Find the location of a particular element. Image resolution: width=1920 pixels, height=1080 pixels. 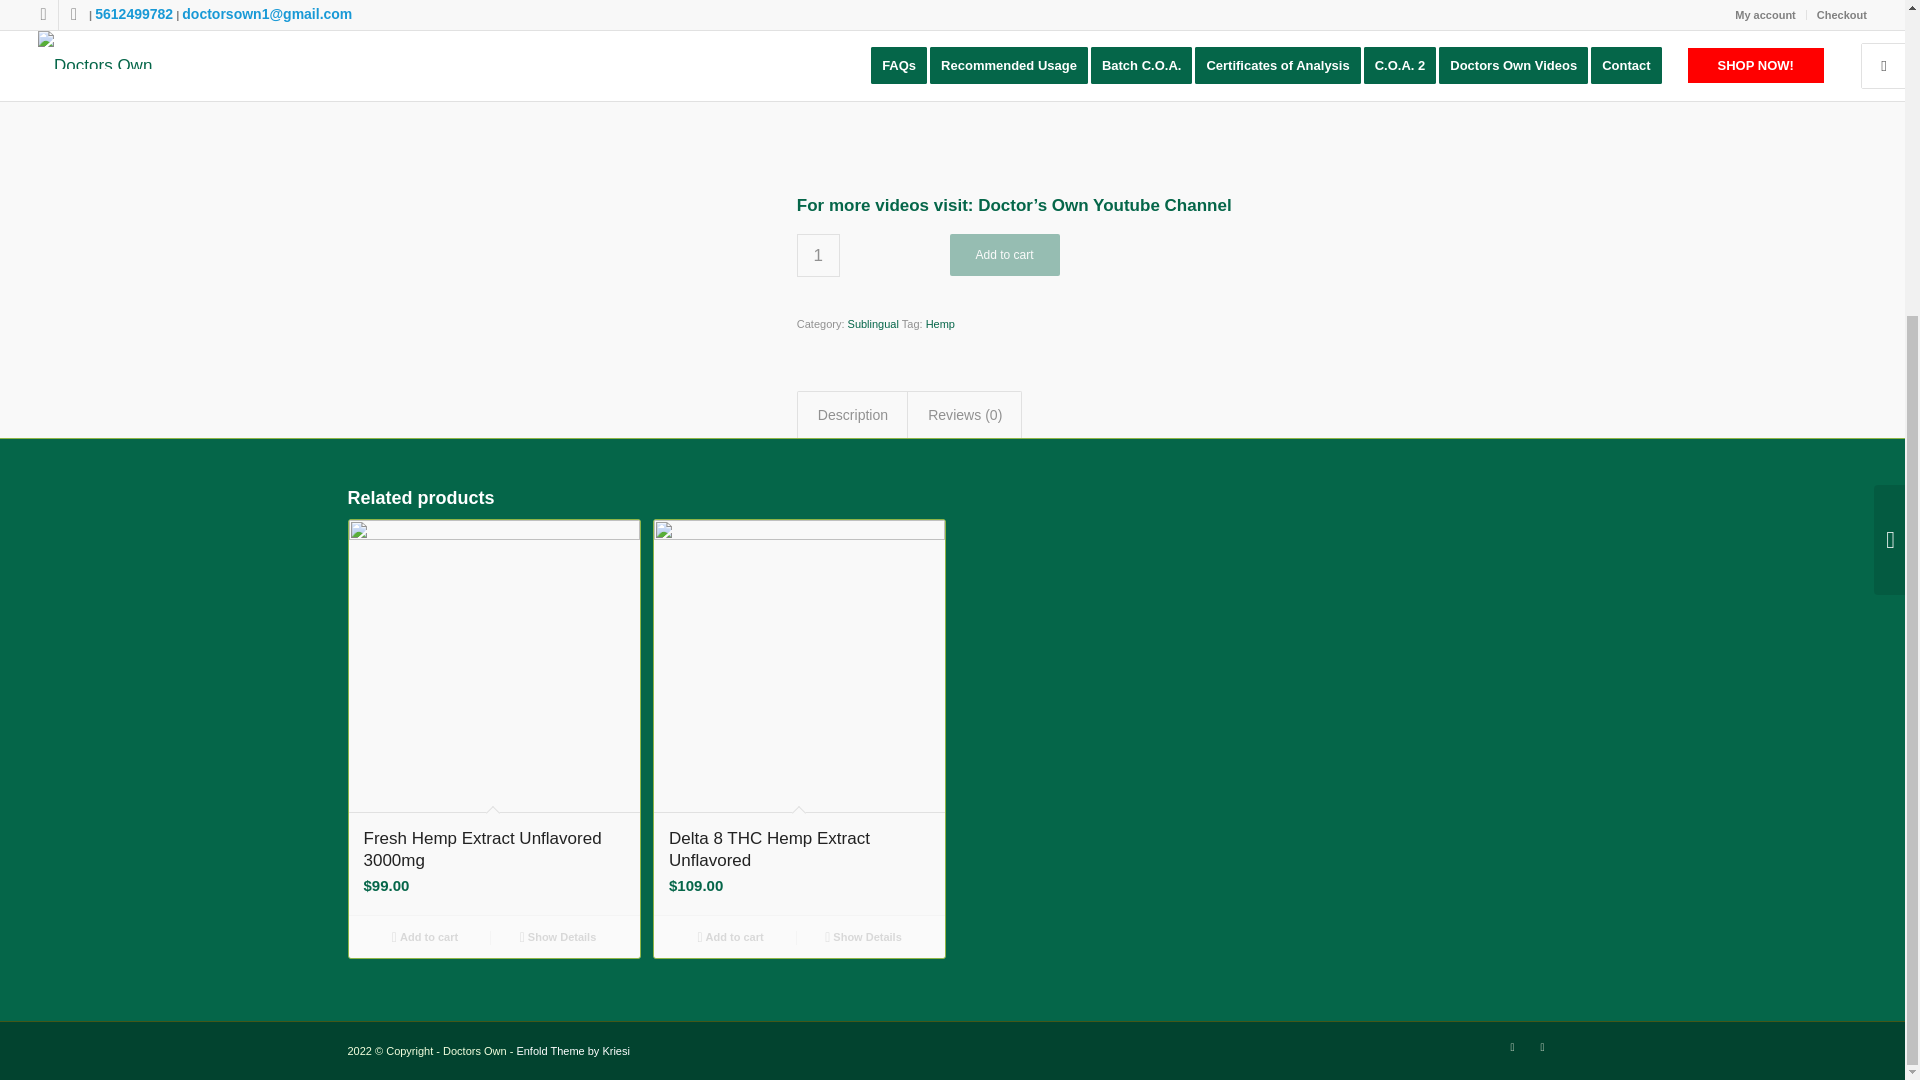

Go to Doctor's Own Youtube Channel is located at coordinates (1104, 204).